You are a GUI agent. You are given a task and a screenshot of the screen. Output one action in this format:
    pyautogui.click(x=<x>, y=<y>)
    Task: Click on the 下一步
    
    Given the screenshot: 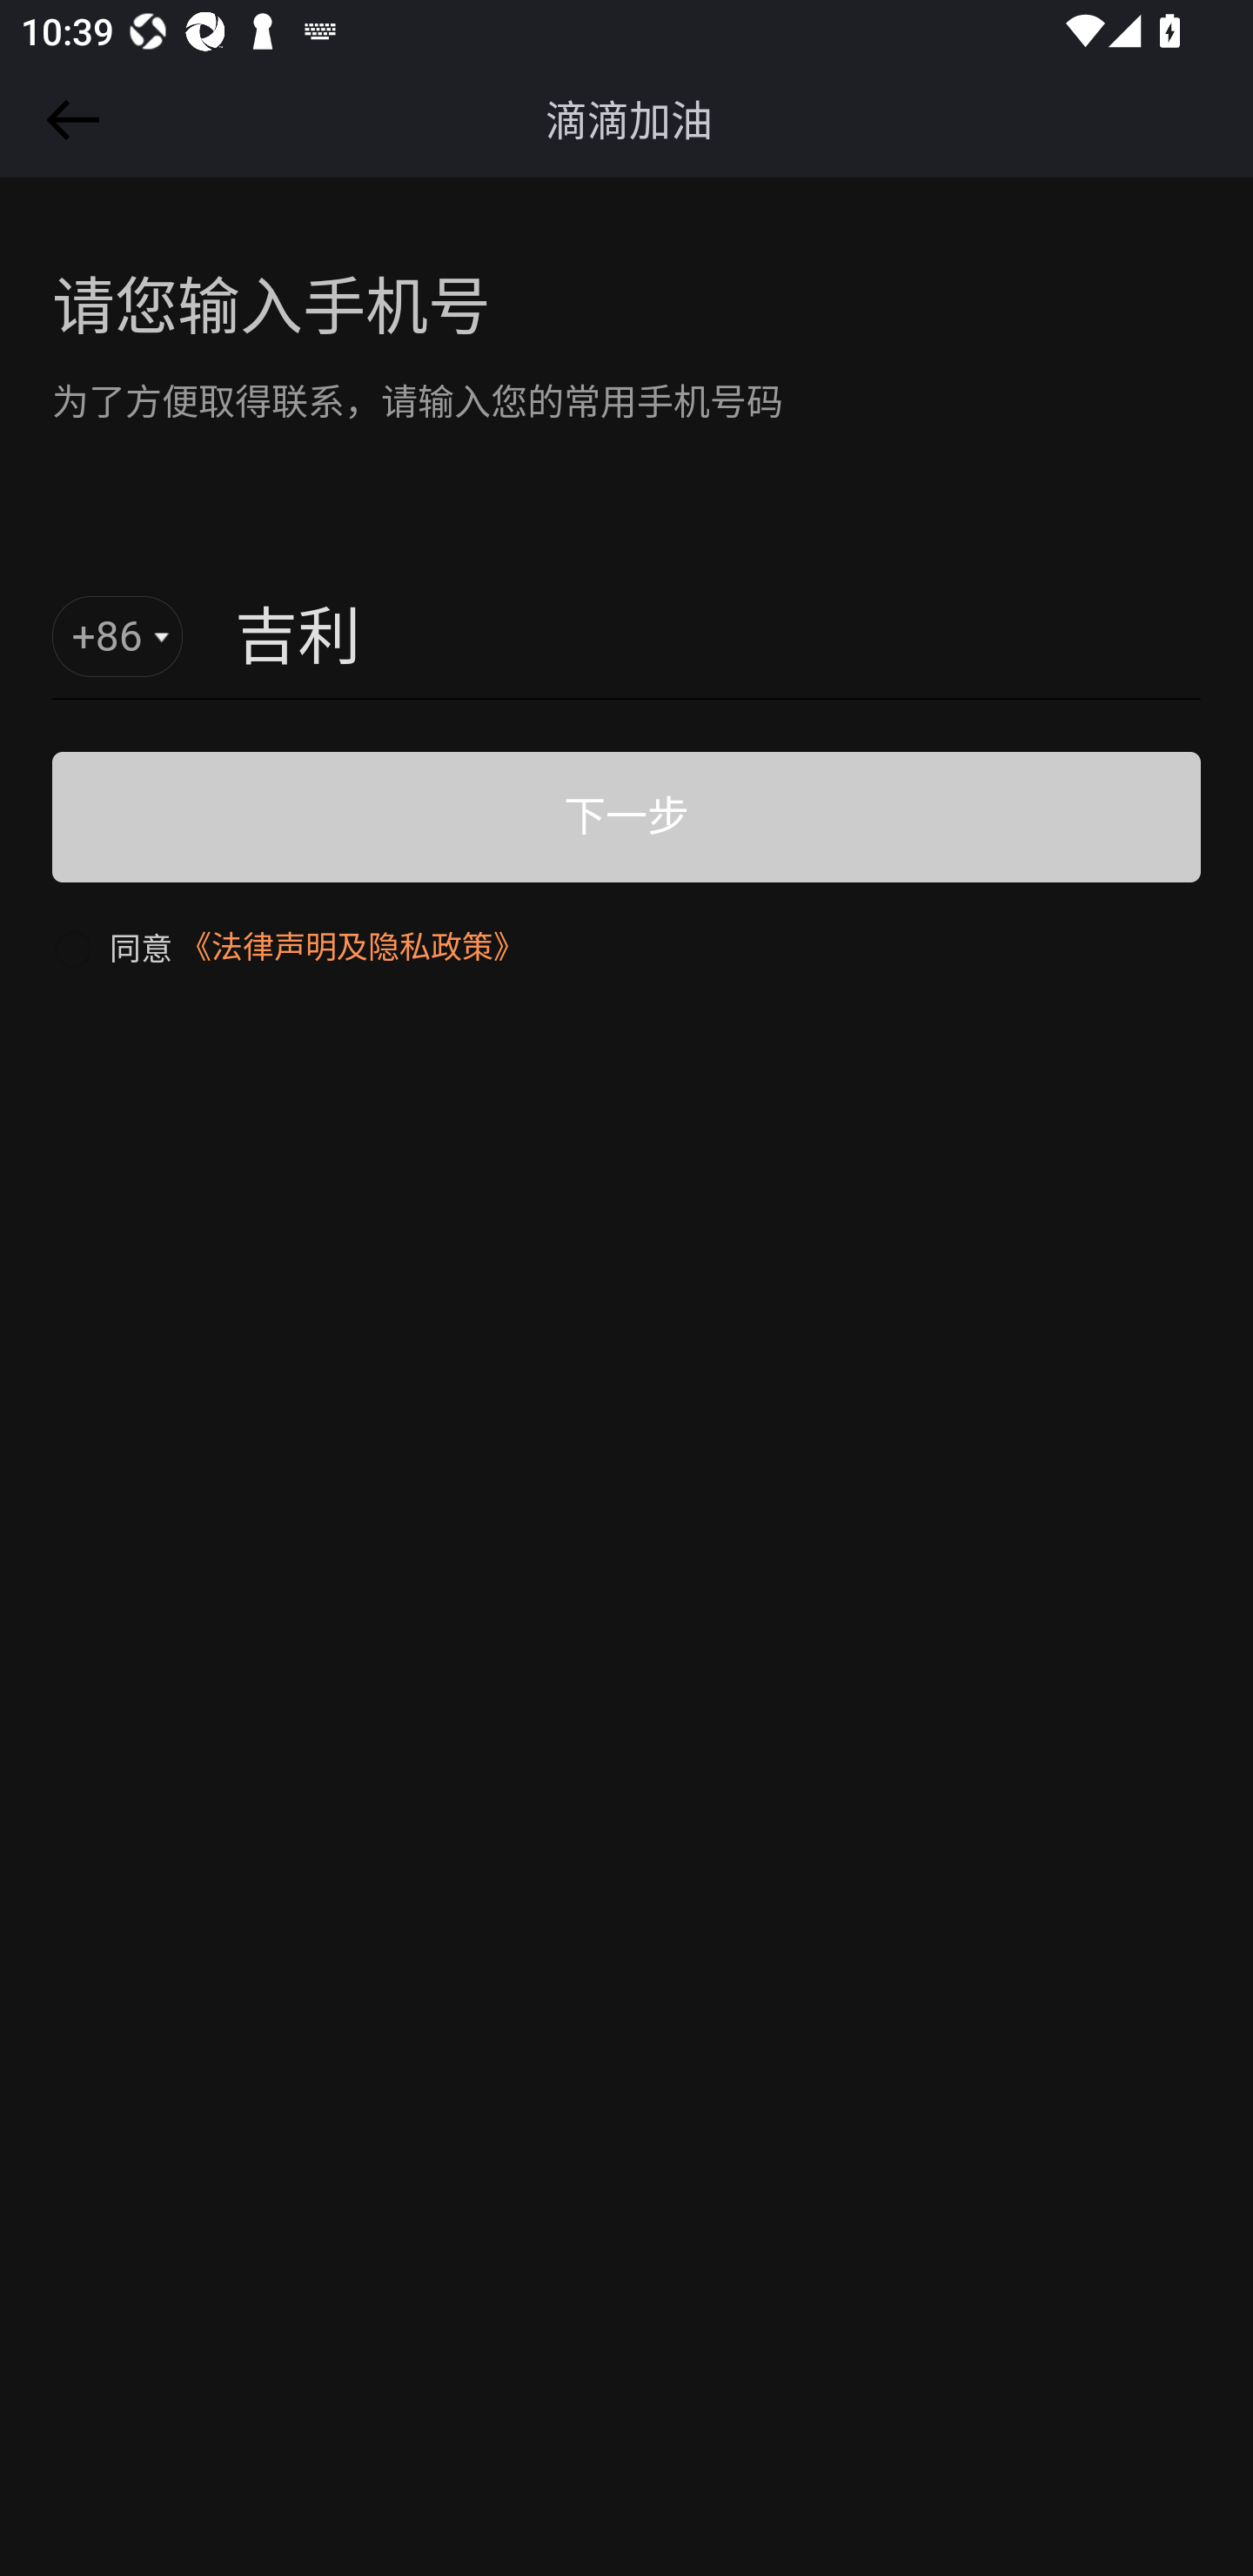 What is the action you would take?
    pyautogui.click(x=626, y=816)
    